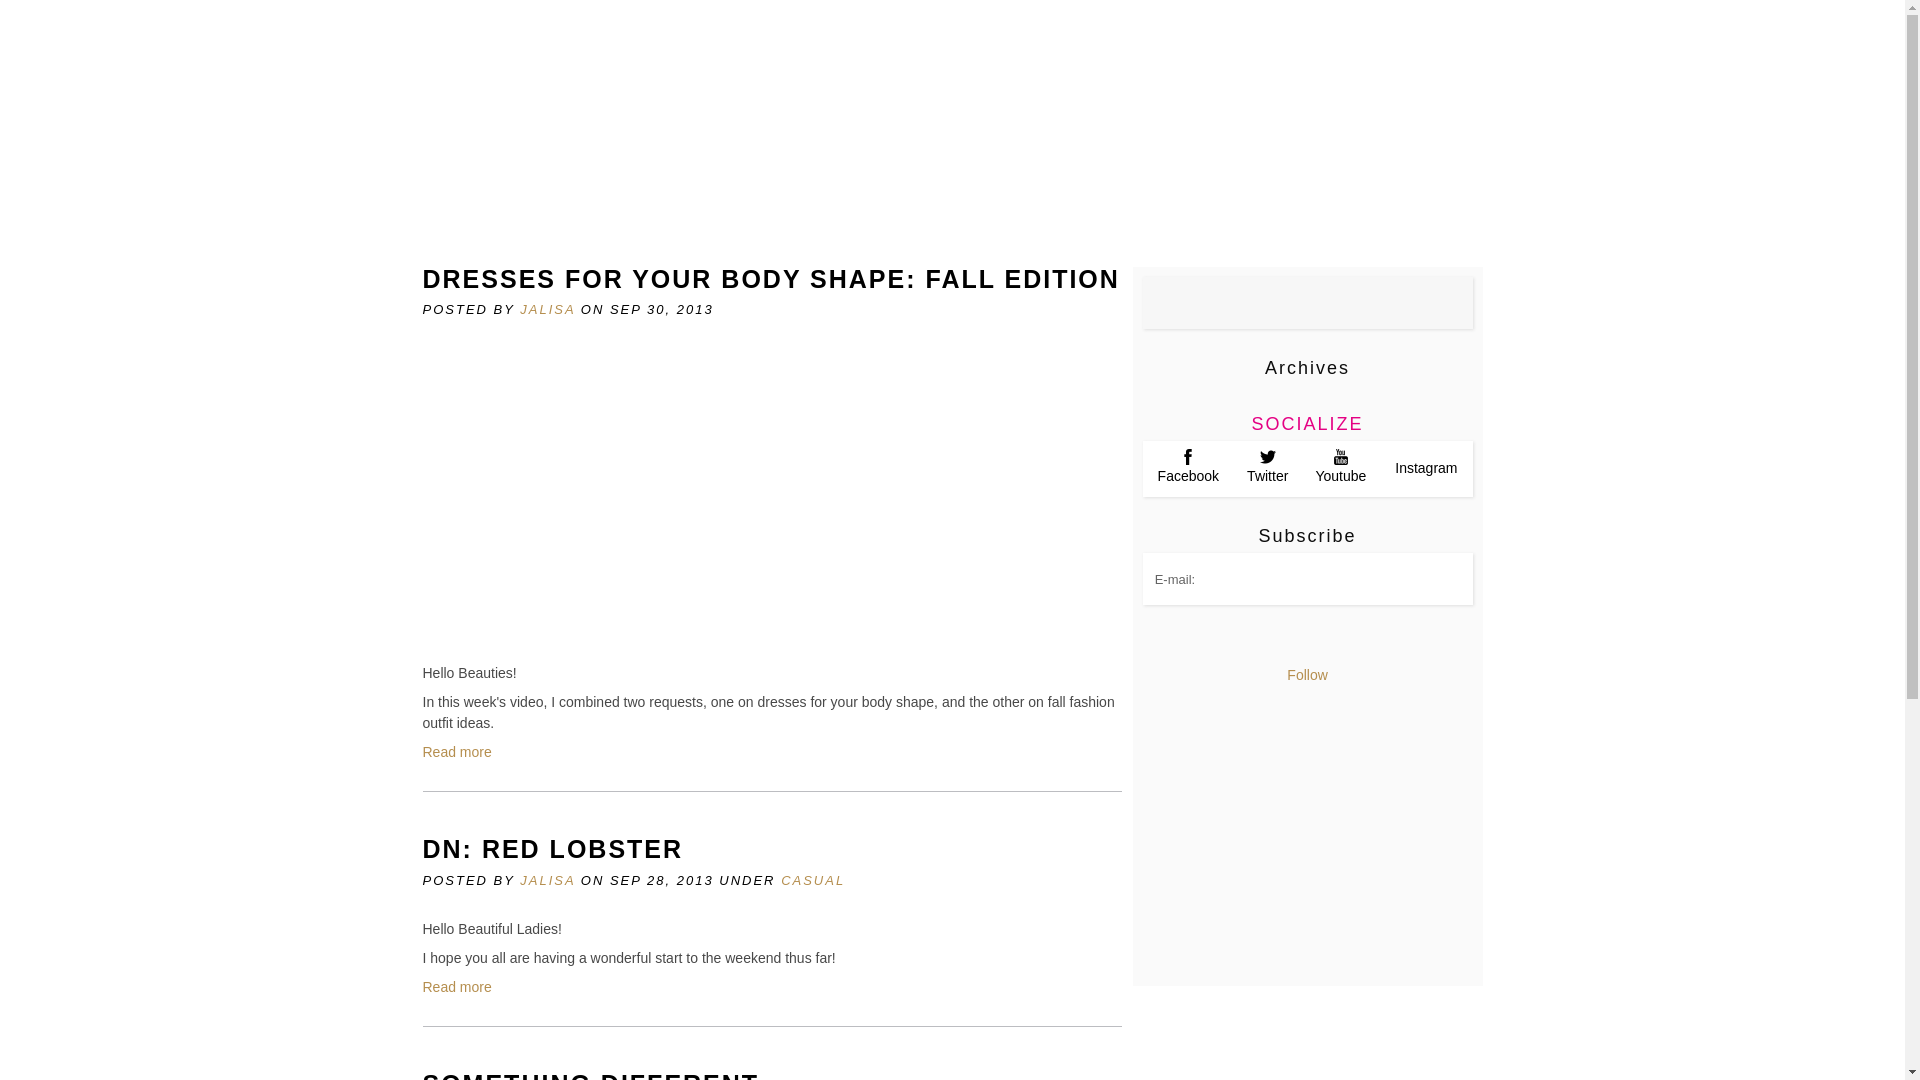 This screenshot has height=1080, width=1920. I want to click on CASUAL, so click(812, 880).